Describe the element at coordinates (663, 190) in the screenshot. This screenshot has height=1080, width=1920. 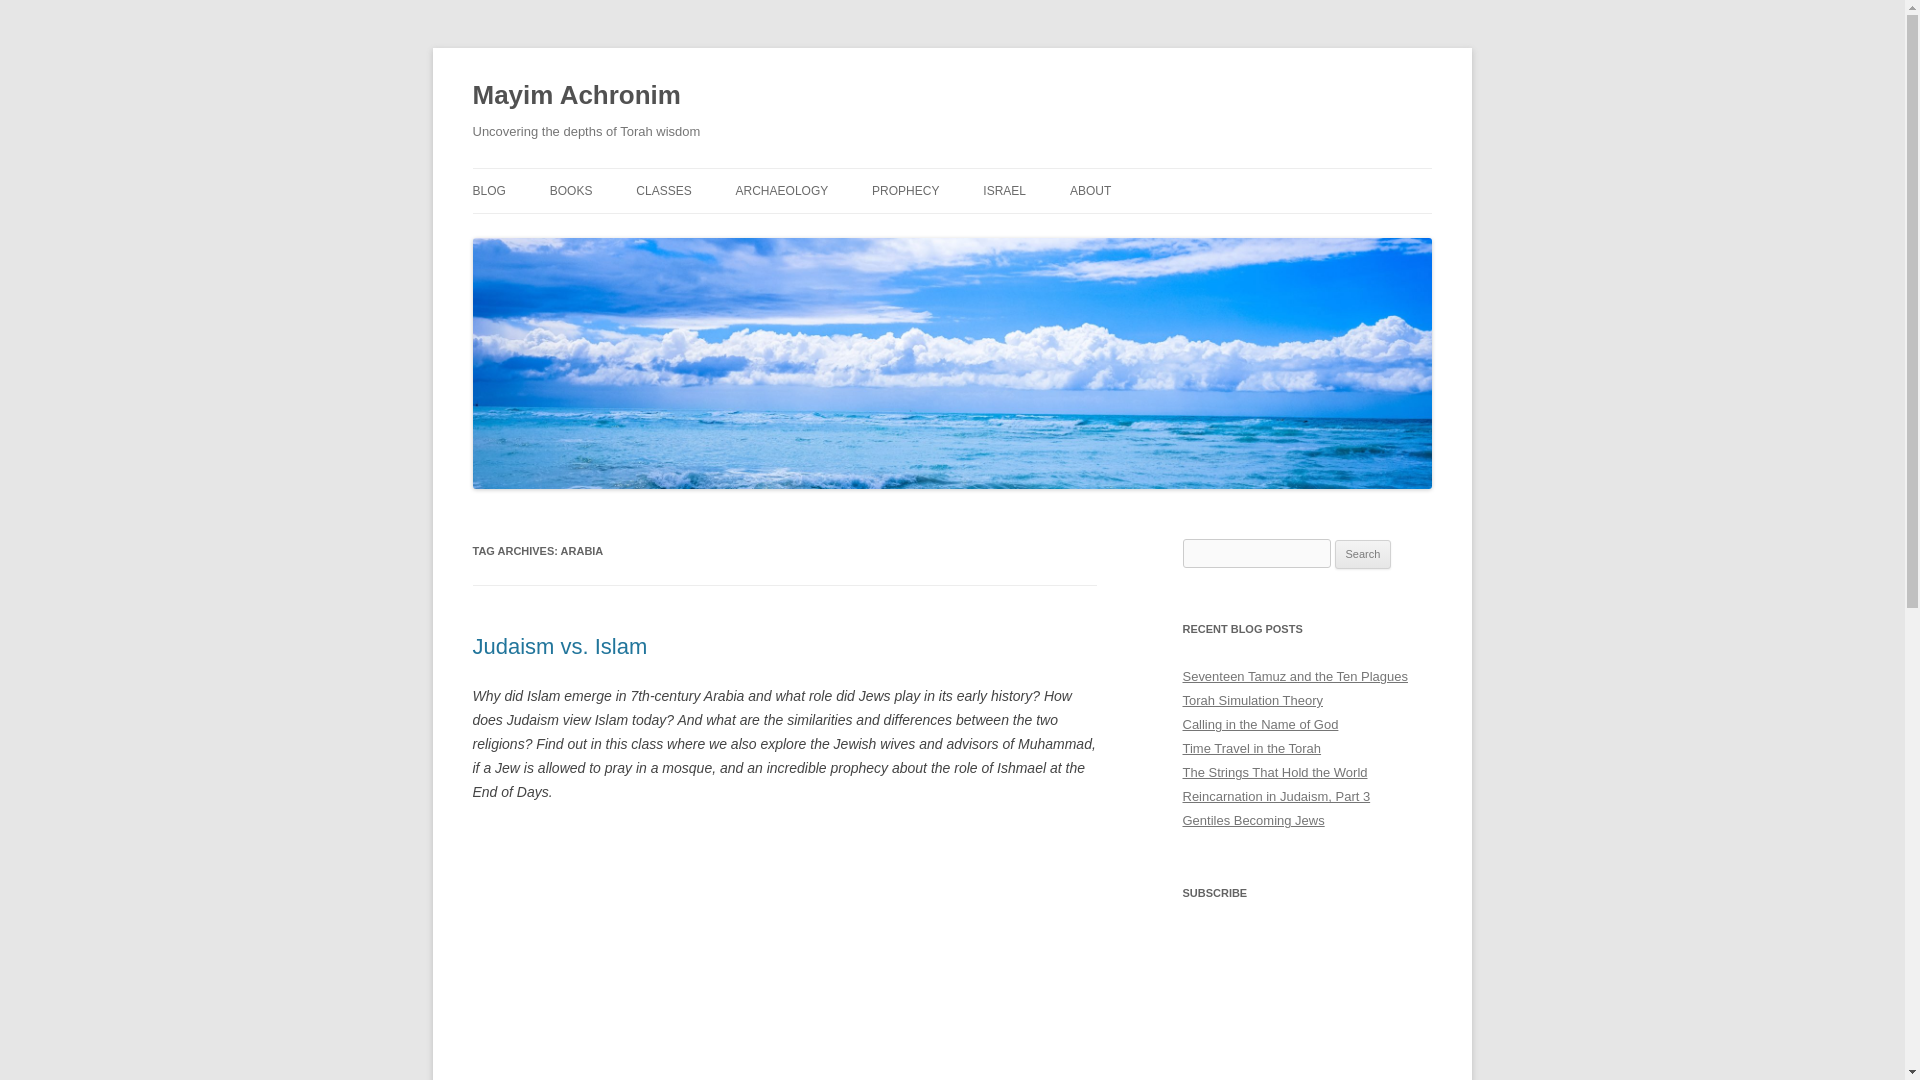
I see `CLASSES` at that location.